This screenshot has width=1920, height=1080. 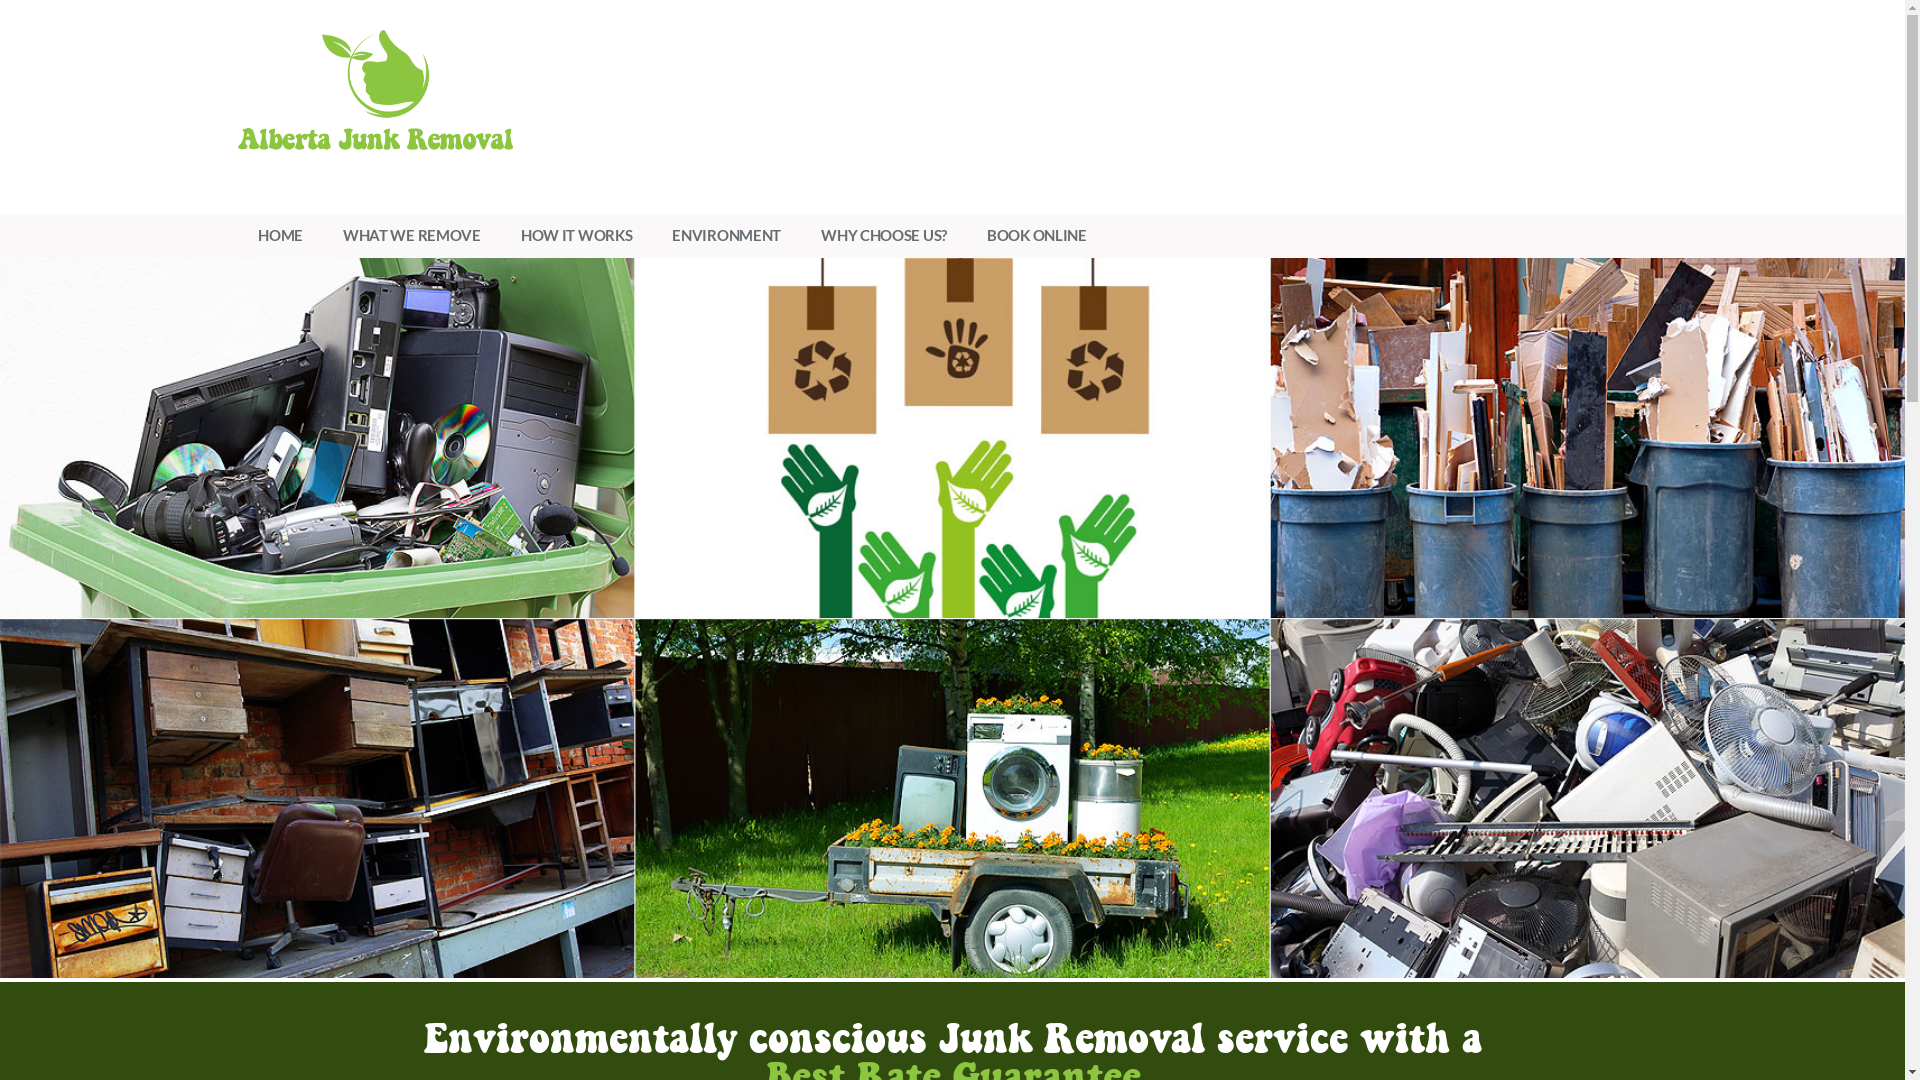 What do you see at coordinates (412, 236) in the screenshot?
I see `WHAT WE REMOVE` at bounding box center [412, 236].